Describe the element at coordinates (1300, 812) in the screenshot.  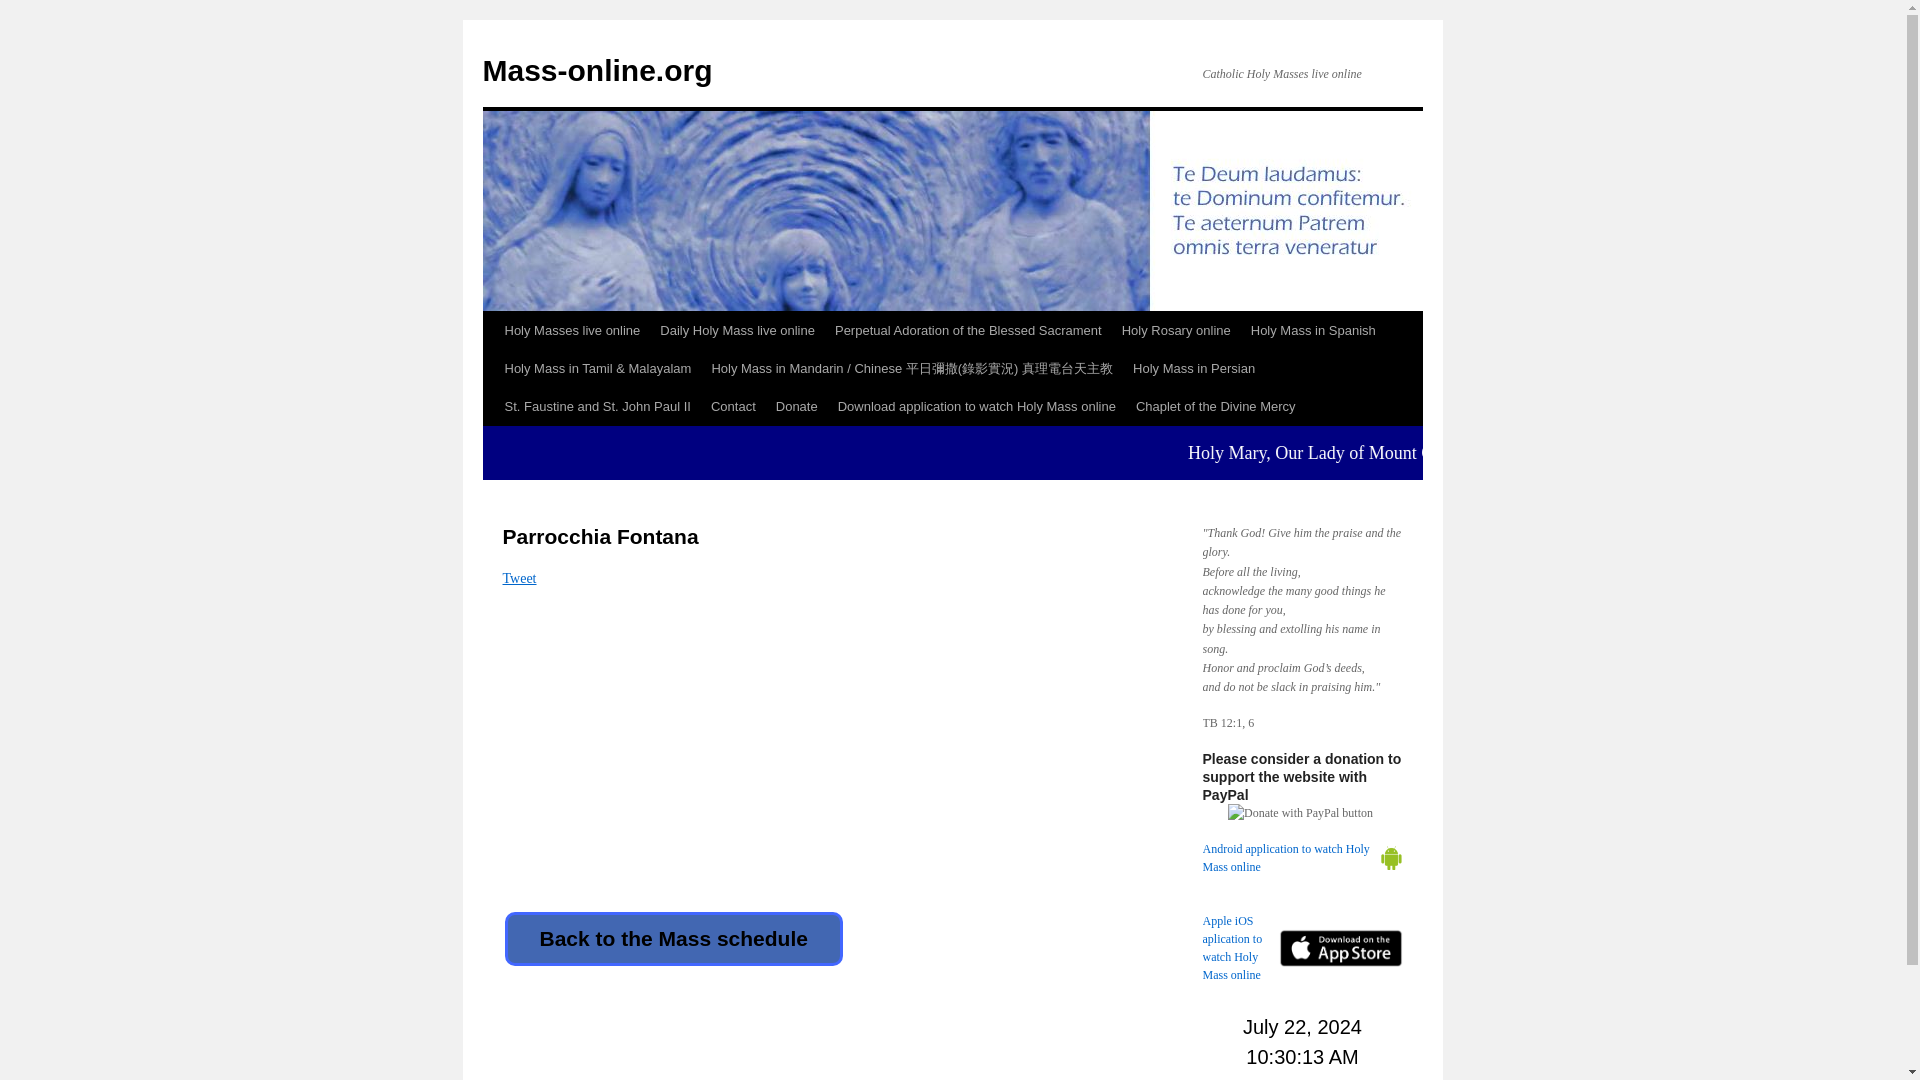
I see `PayPal - The safer, easier way to pay online!` at that location.